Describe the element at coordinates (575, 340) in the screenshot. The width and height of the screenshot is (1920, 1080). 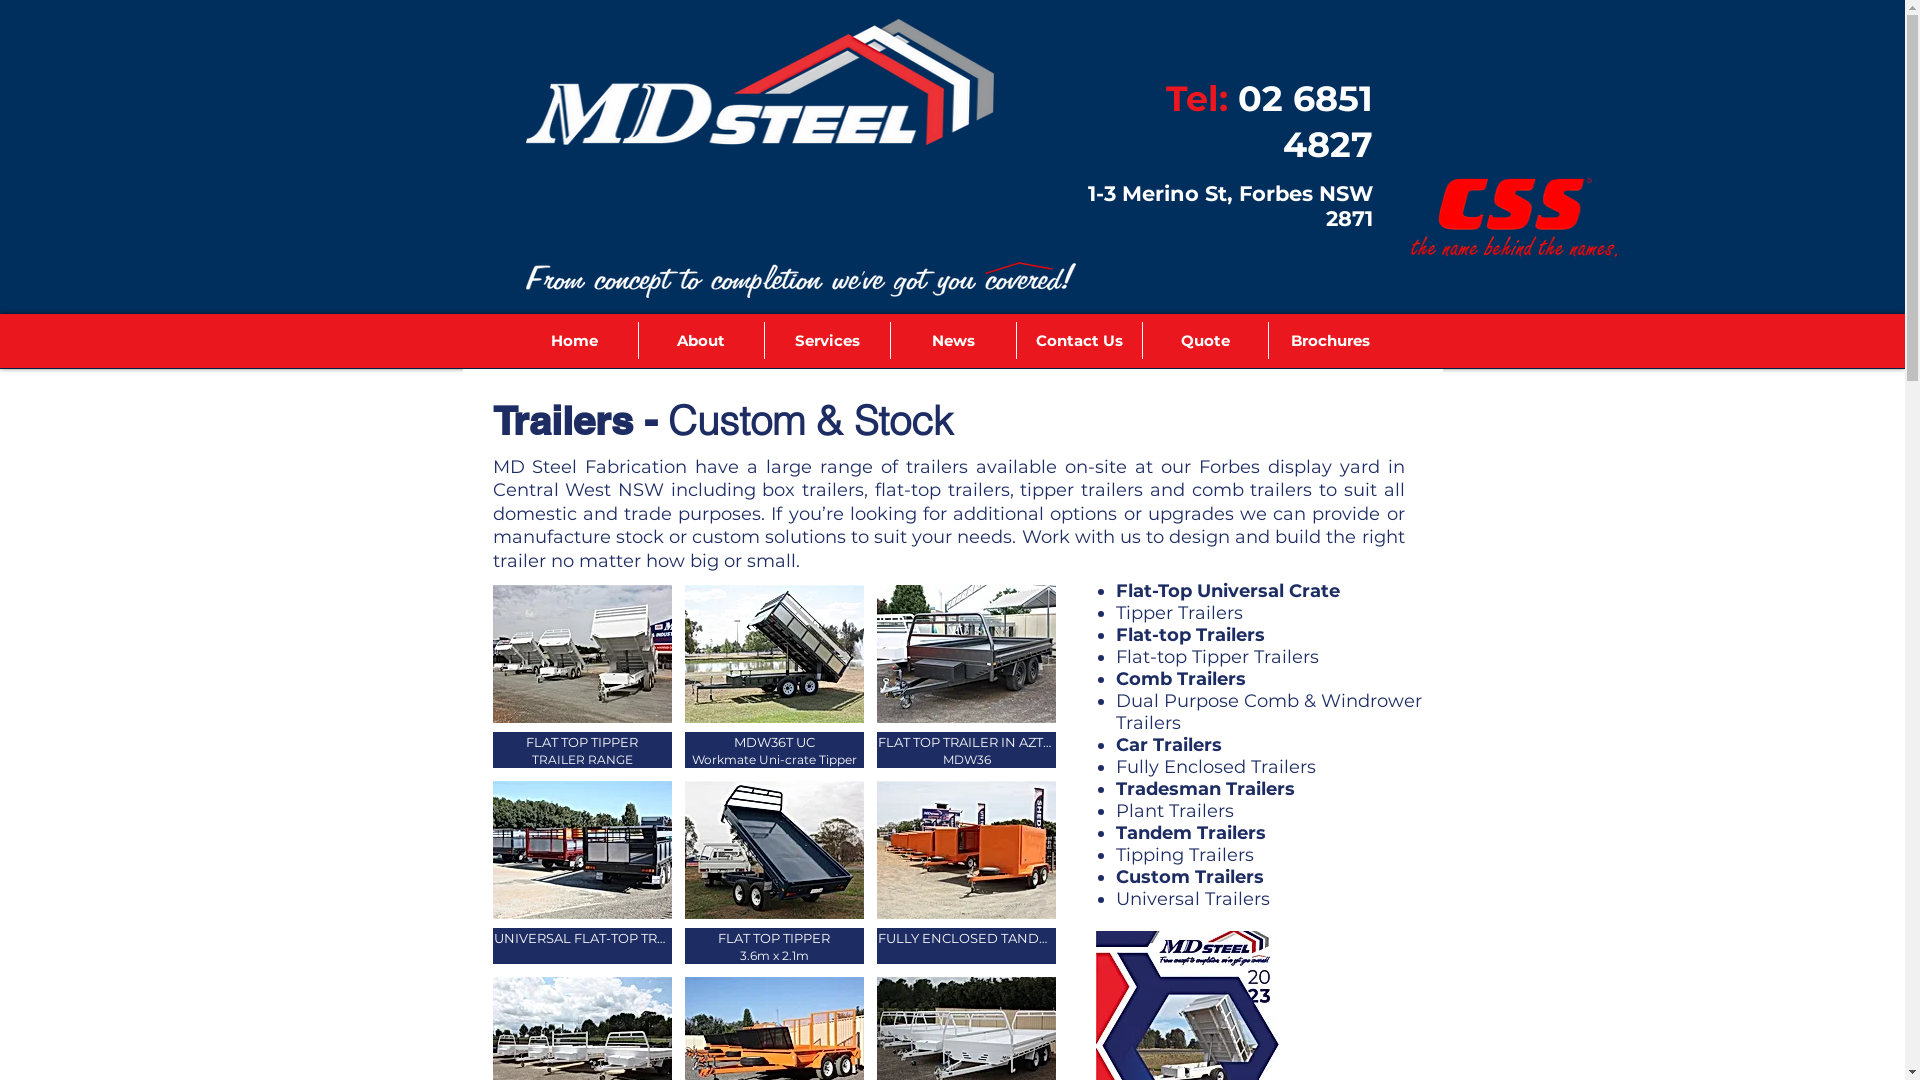
I see `Home` at that location.